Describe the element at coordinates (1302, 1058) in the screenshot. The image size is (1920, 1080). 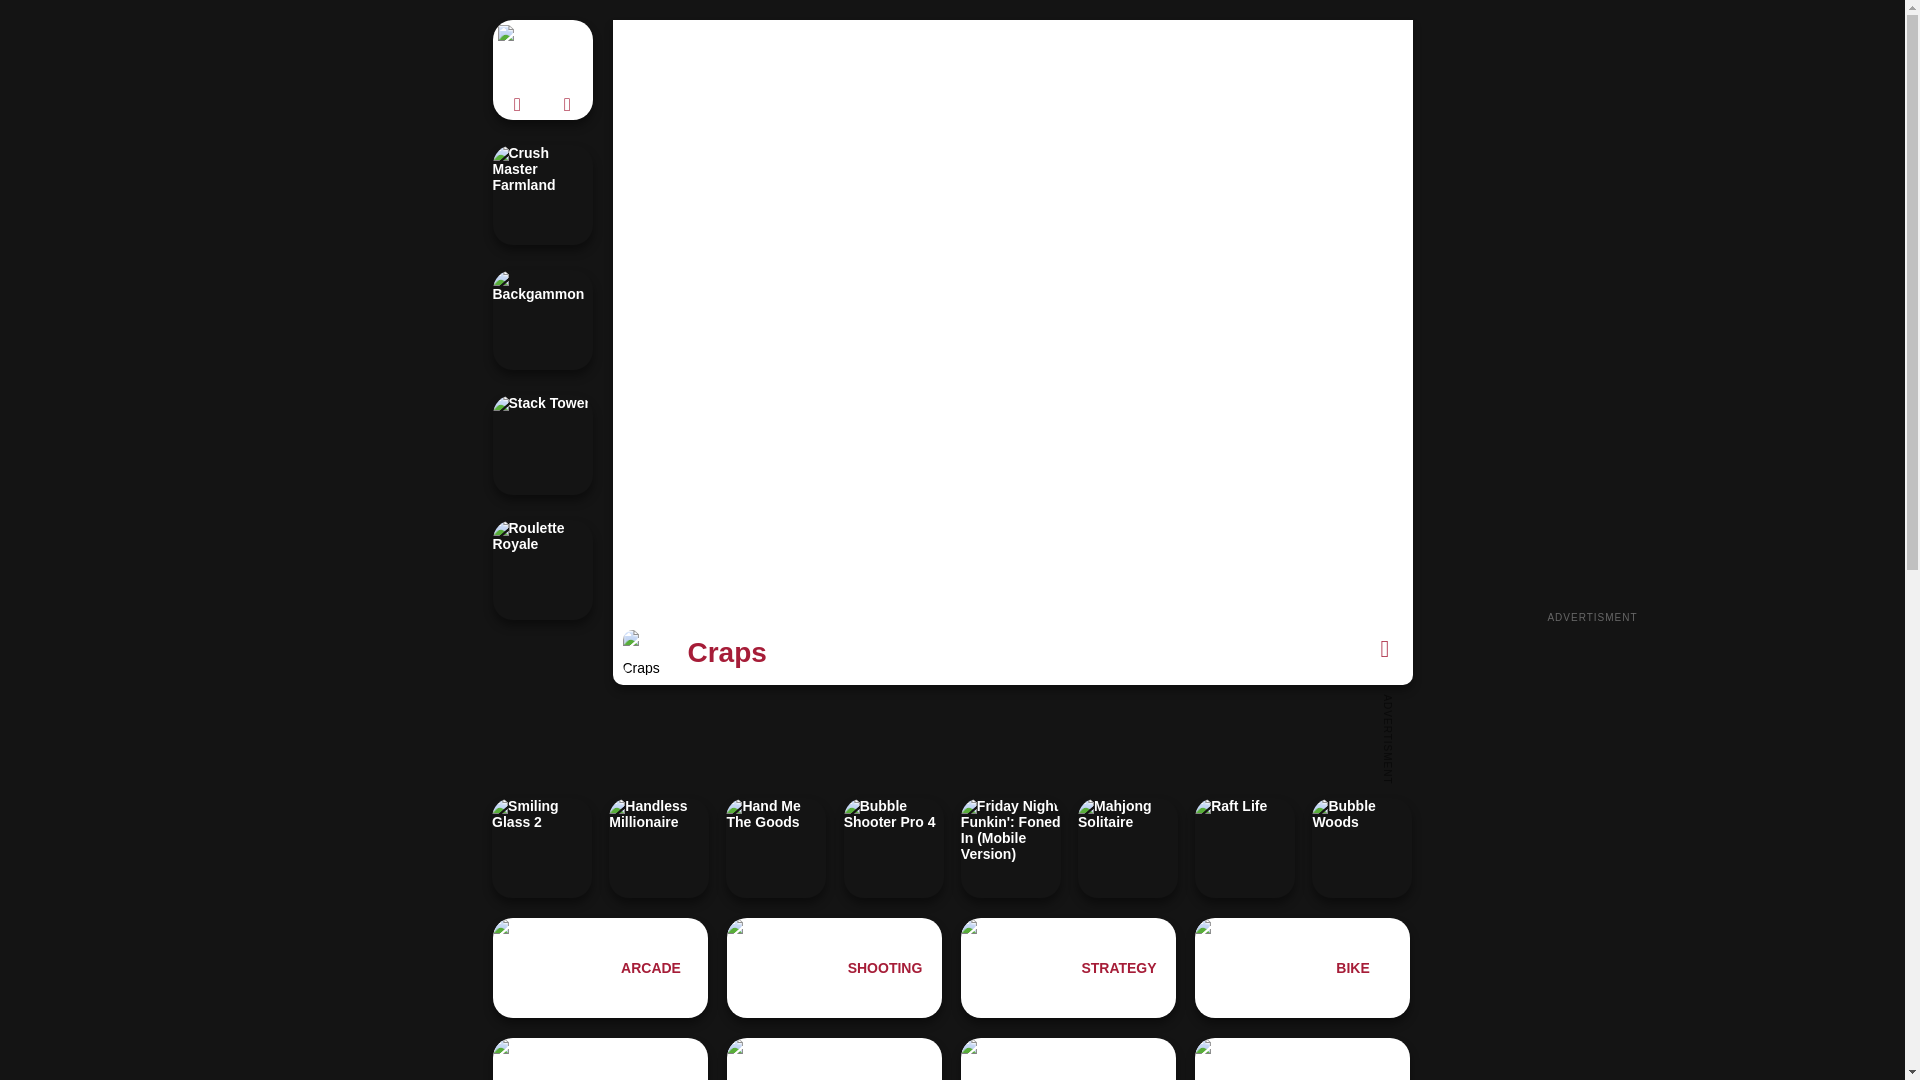
I see `SPORTS` at that location.